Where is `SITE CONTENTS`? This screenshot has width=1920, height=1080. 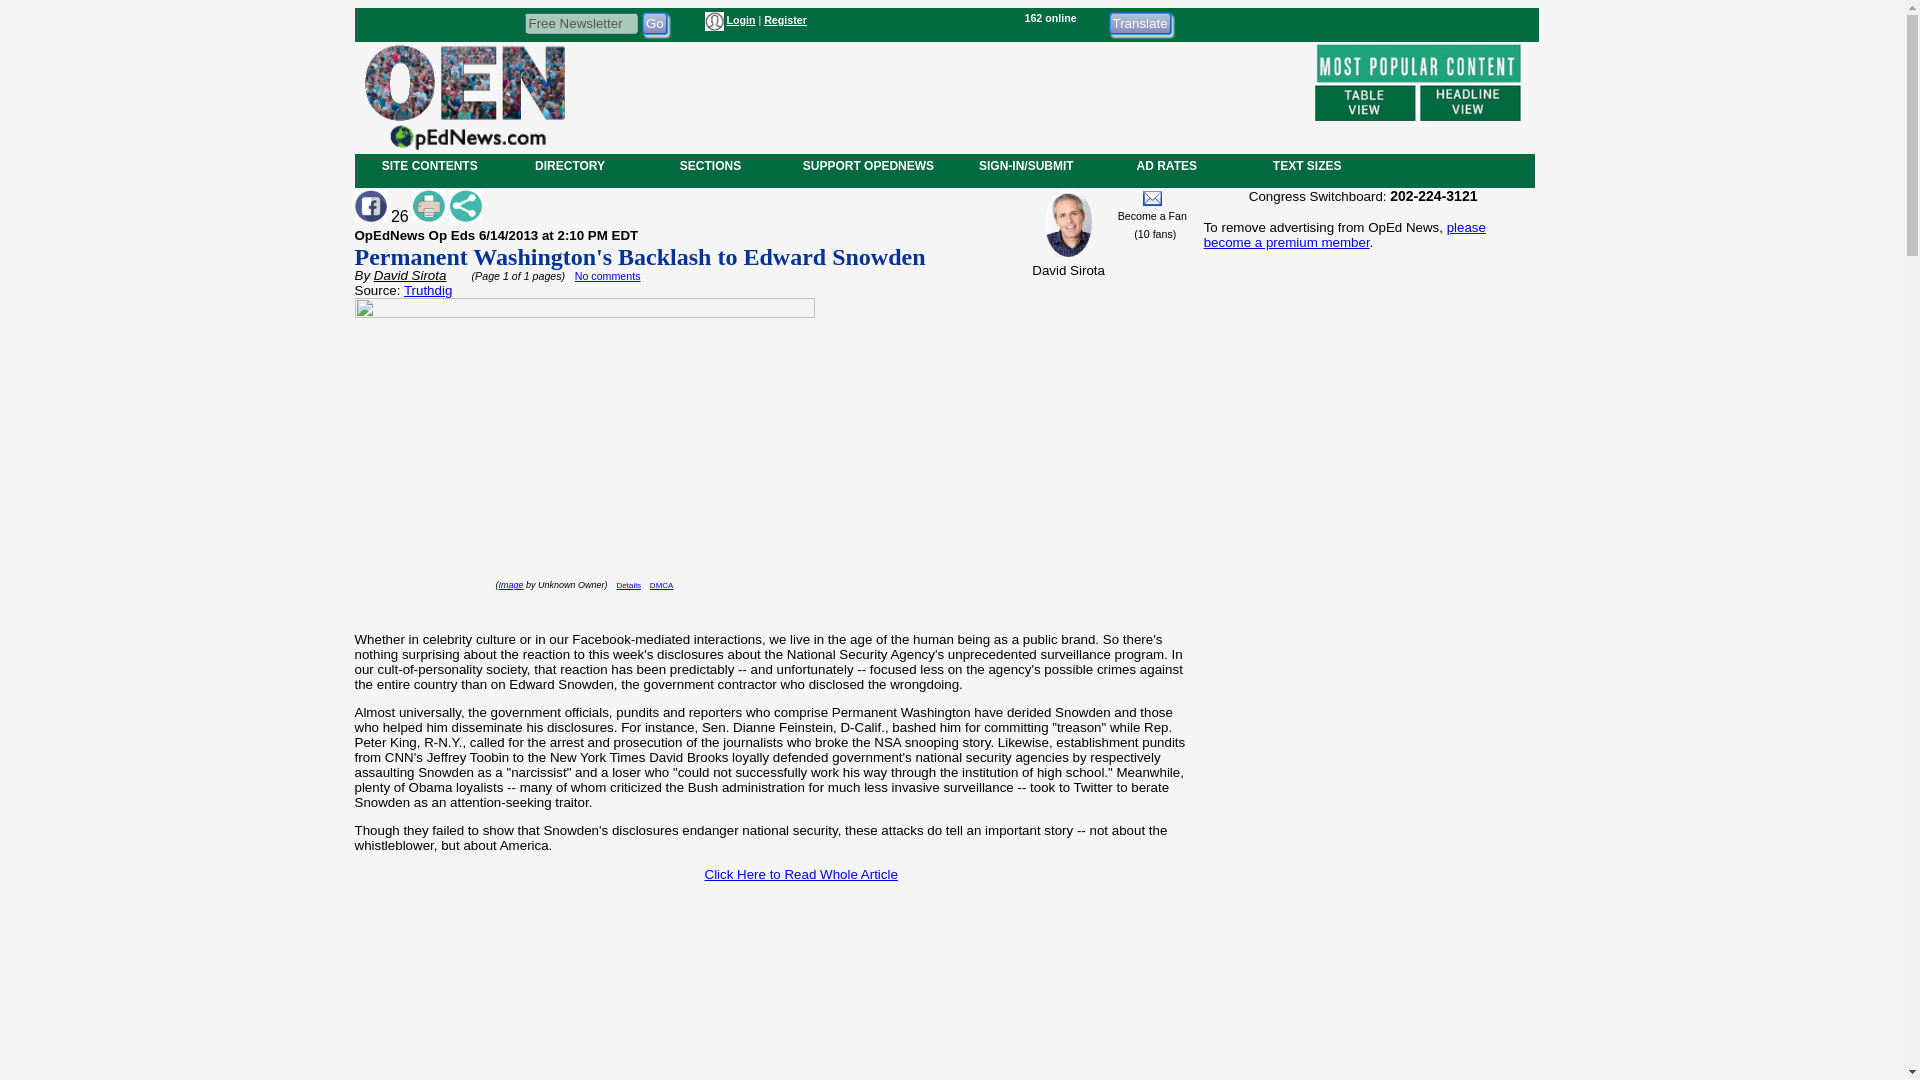 SITE CONTENTS is located at coordinates (430, 165).